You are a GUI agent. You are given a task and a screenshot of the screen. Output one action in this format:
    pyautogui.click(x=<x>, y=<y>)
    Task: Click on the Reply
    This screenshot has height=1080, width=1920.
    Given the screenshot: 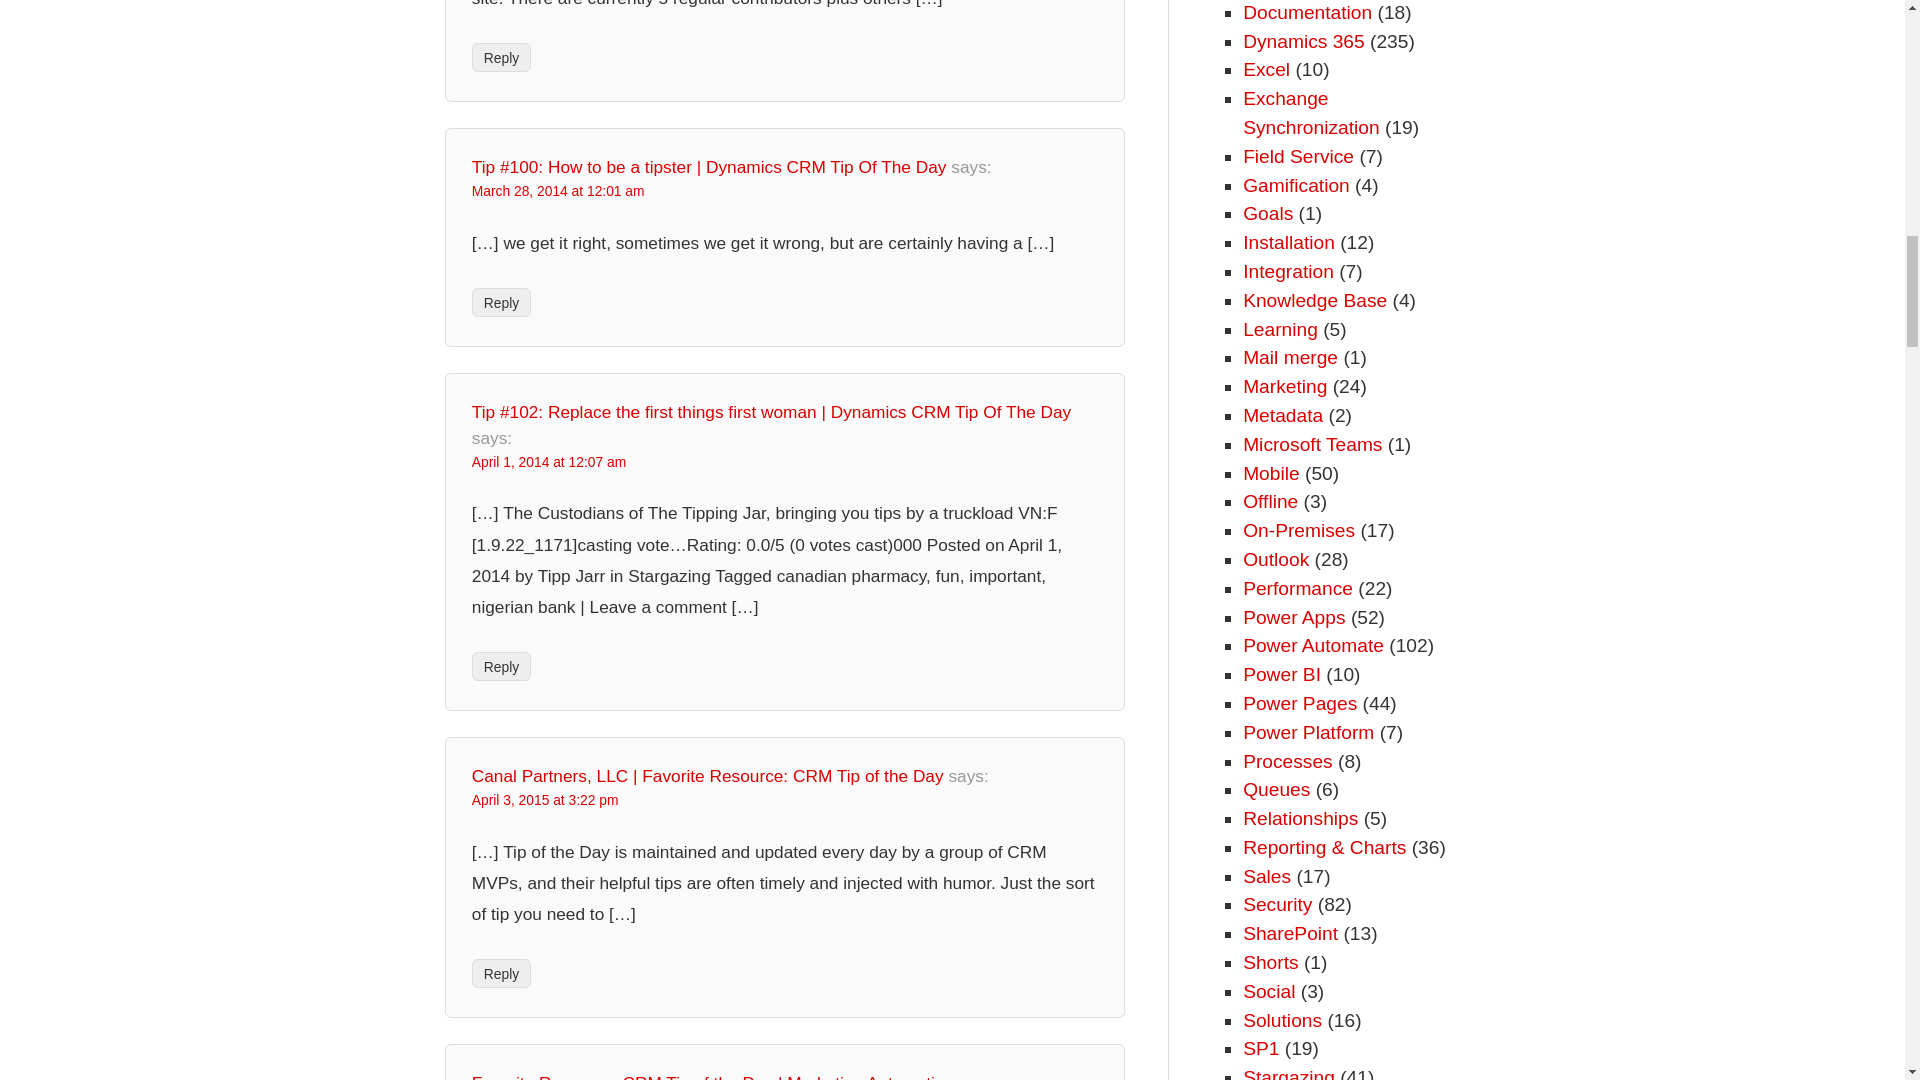 What is the action you would take?
    pyautogui.click(x=502, y=302)
    